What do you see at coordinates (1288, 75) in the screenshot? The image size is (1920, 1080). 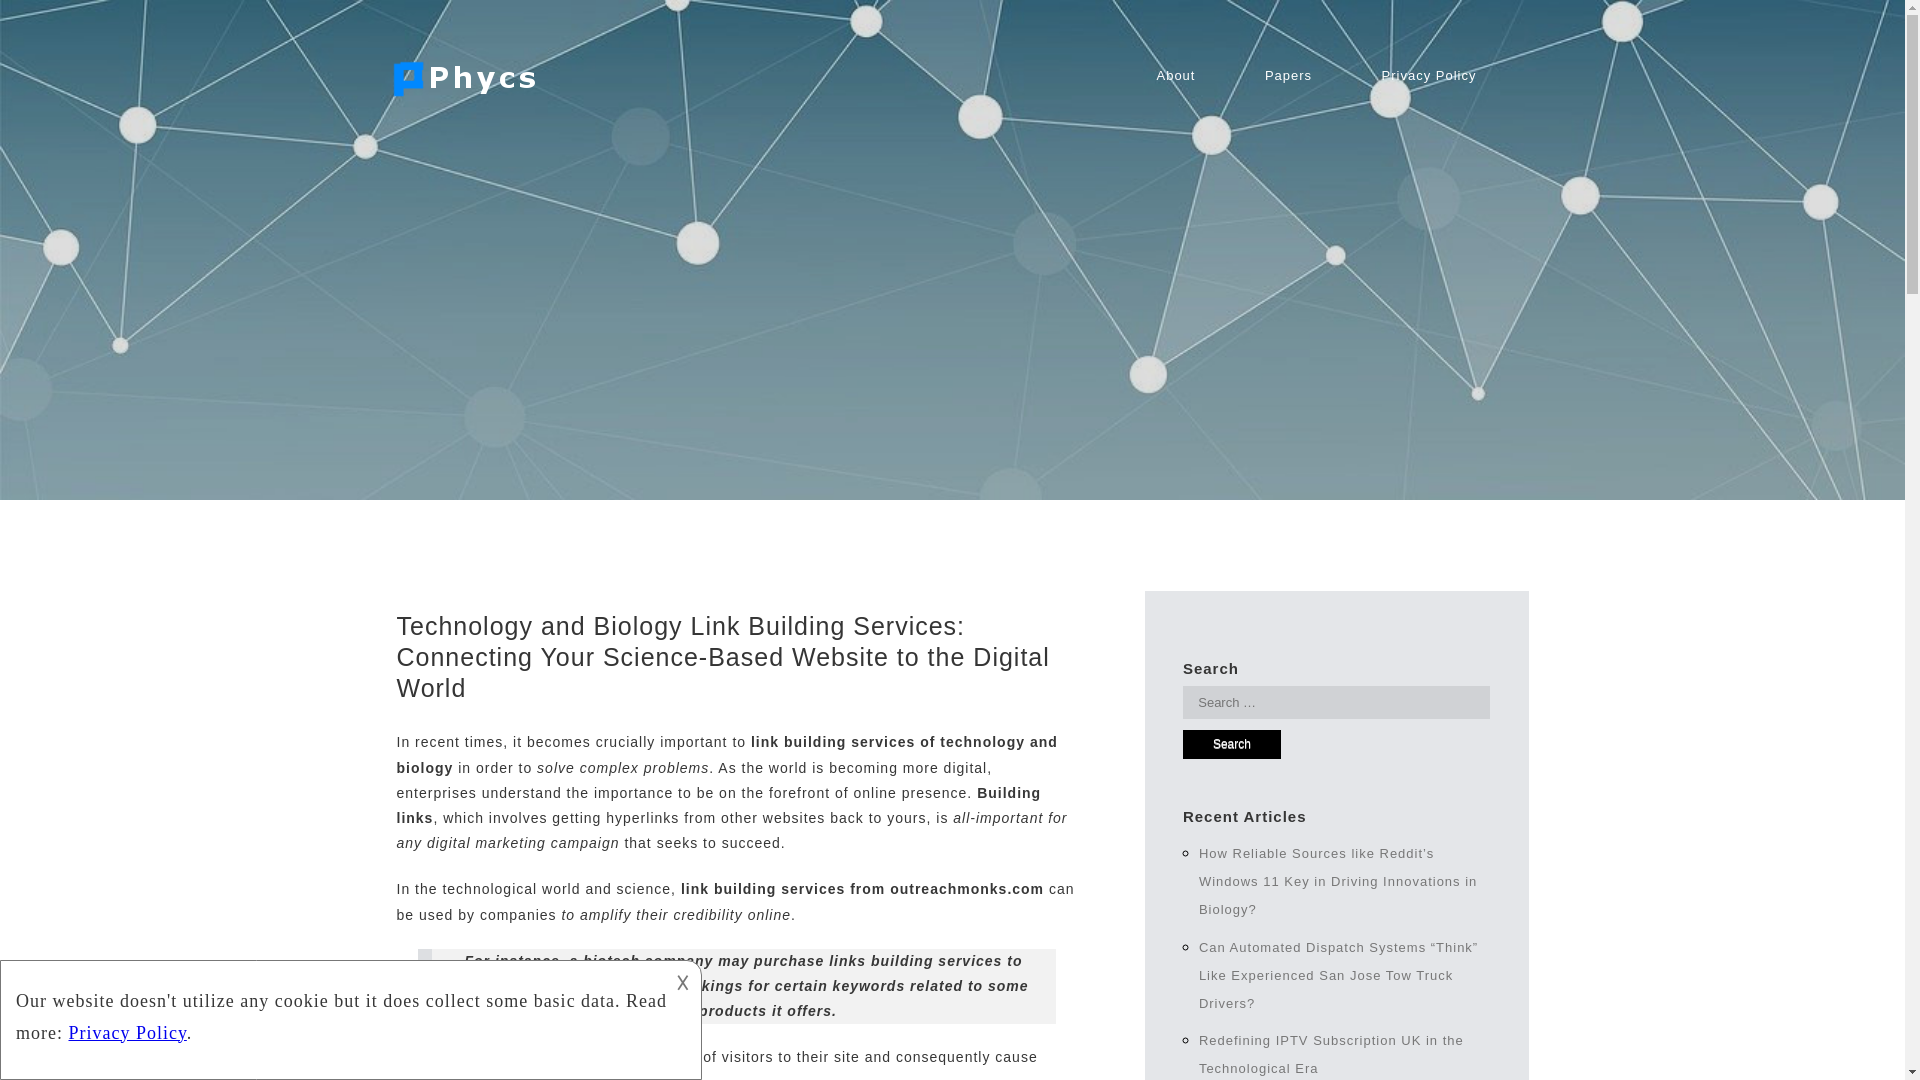 I see `Papers` at bounding box center [1288, 75].